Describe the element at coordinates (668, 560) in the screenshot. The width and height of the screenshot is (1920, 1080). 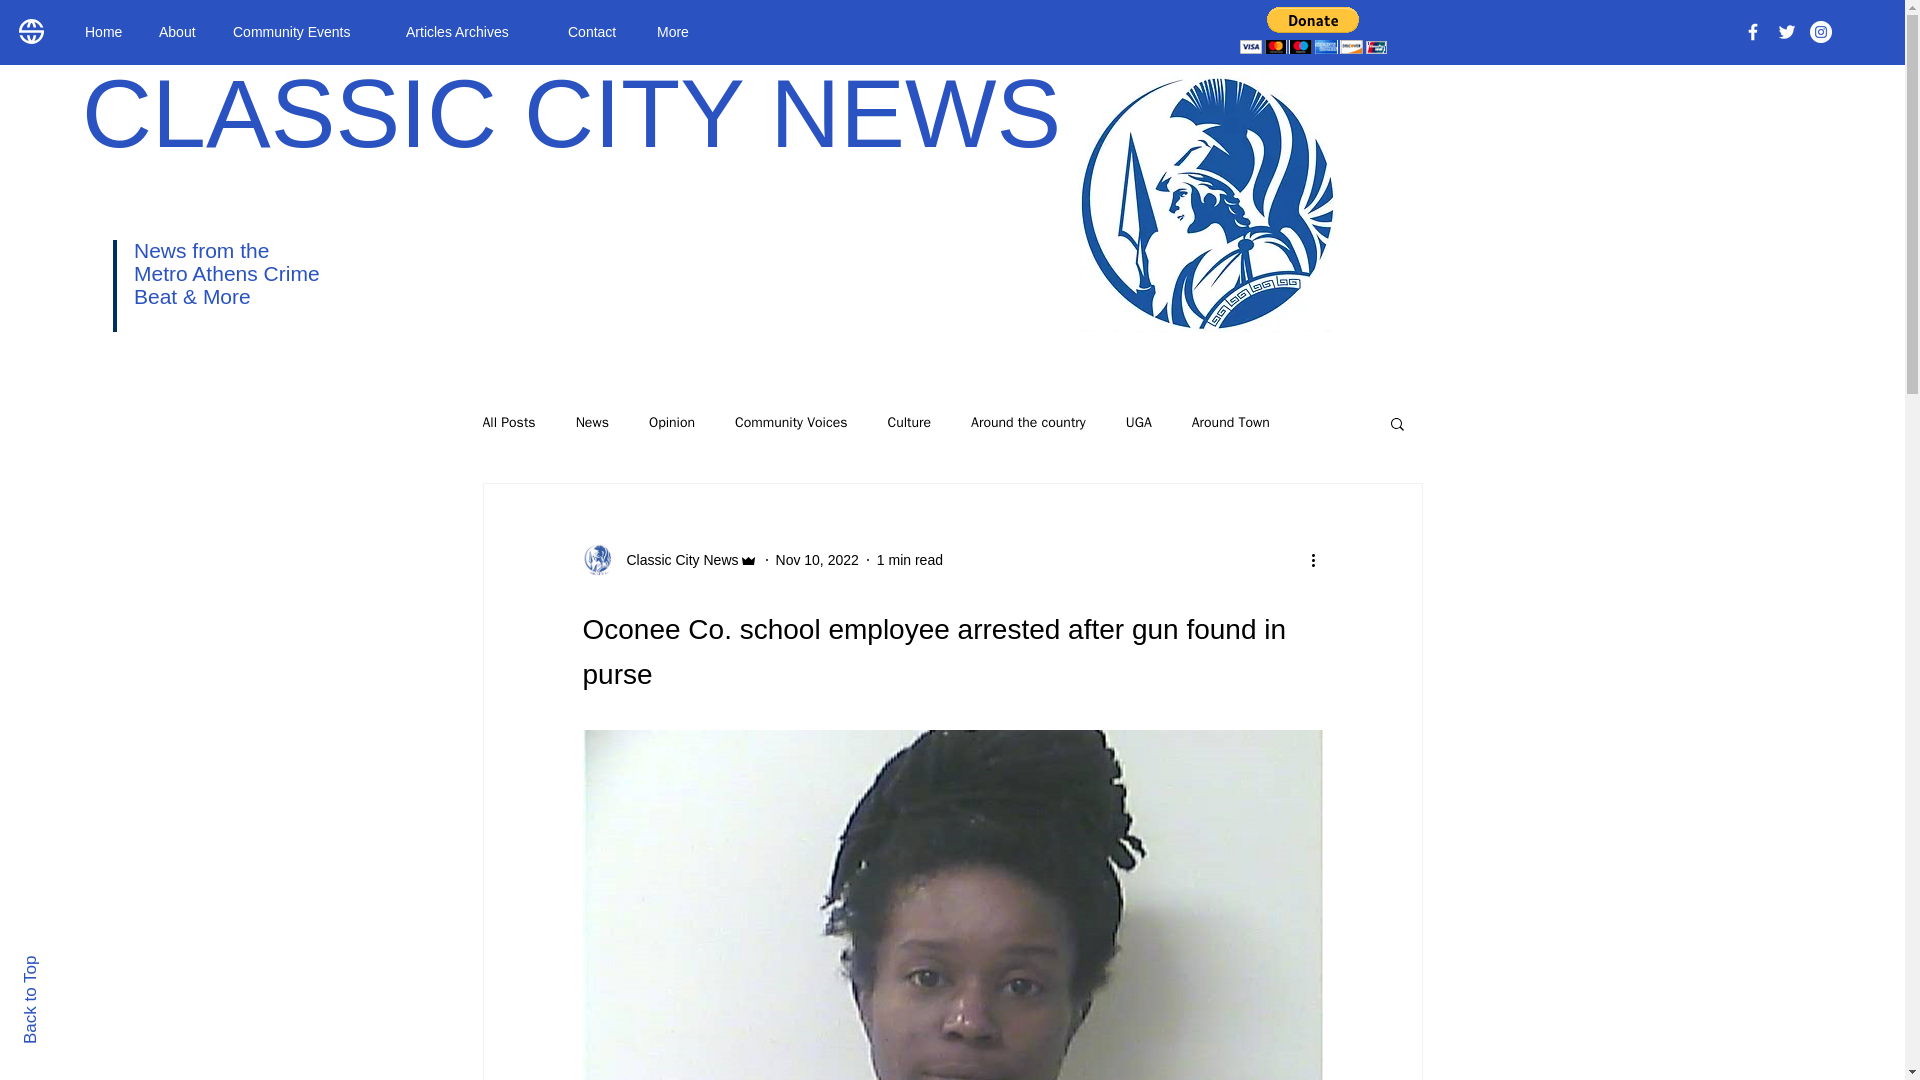
I see `Classic City News` at that location.